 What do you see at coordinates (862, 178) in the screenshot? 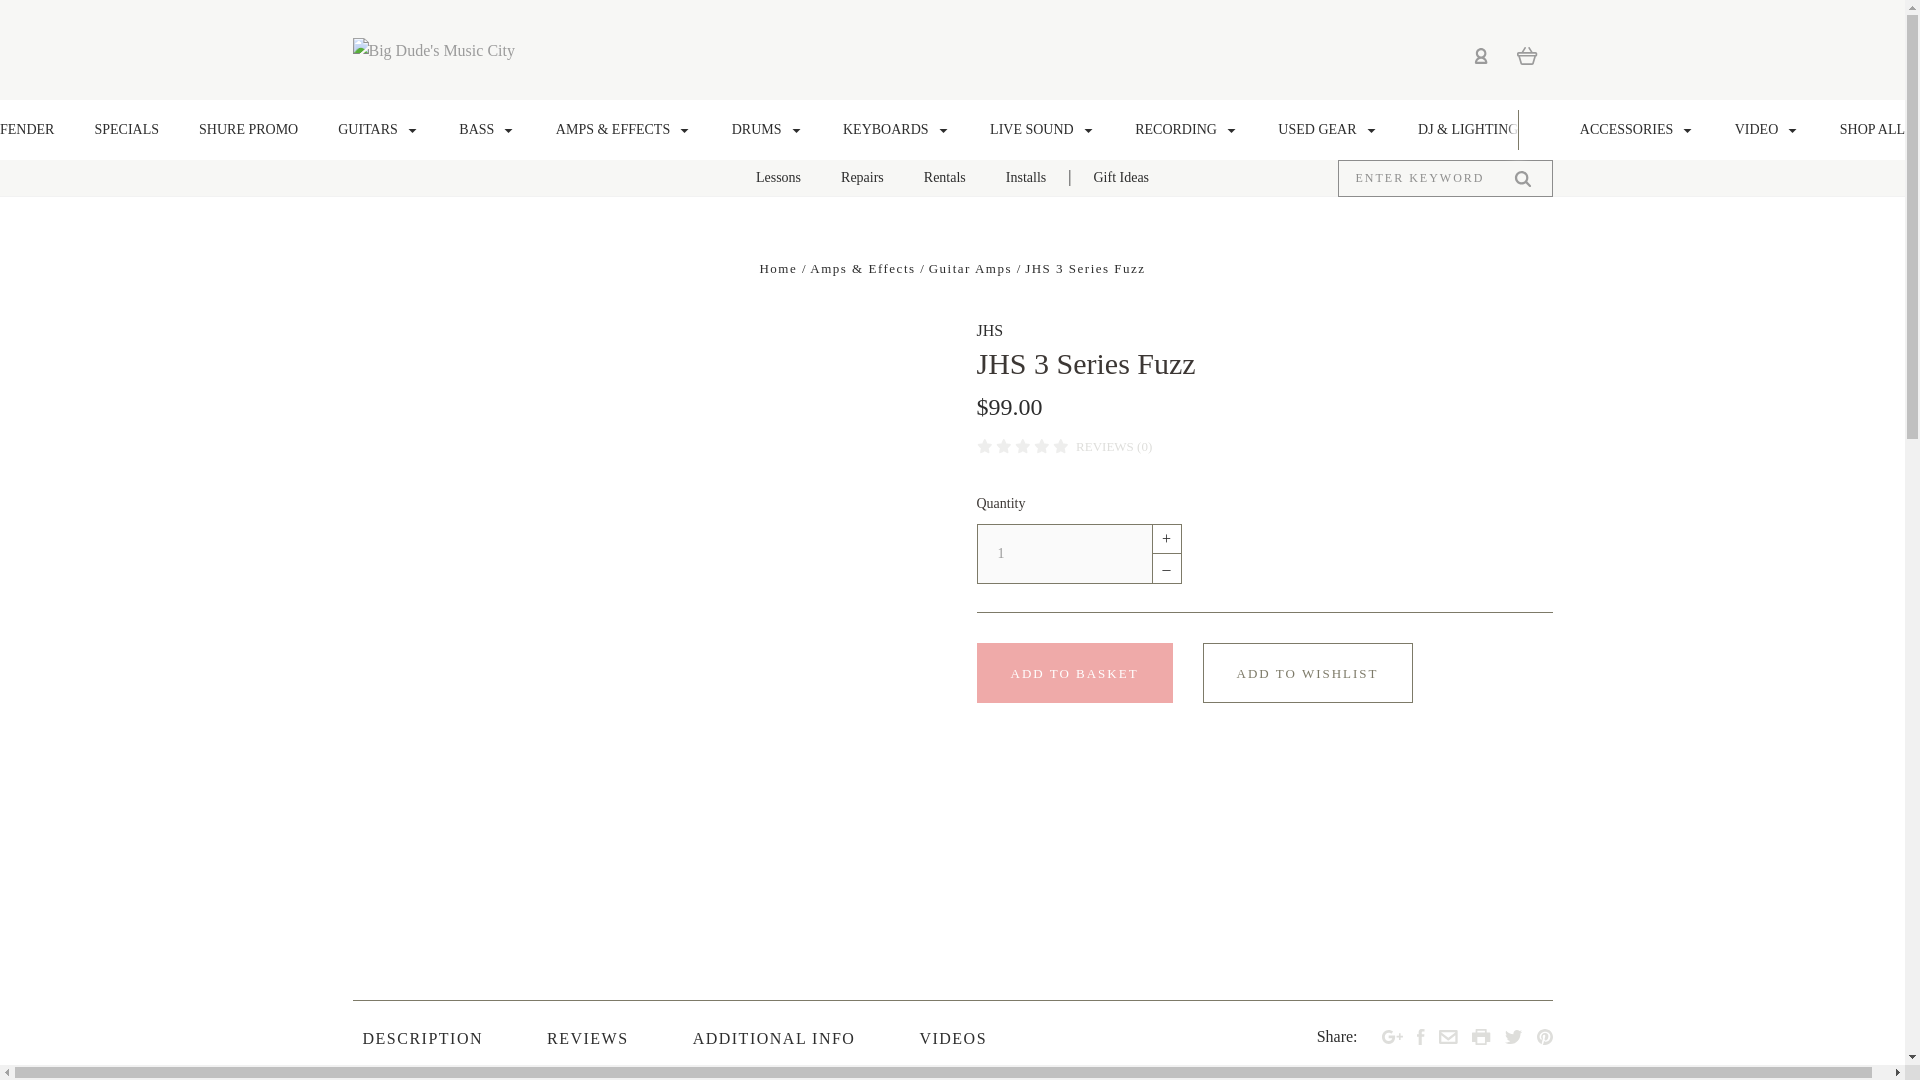
I see `Repairs` at bounding box center [862, 178].